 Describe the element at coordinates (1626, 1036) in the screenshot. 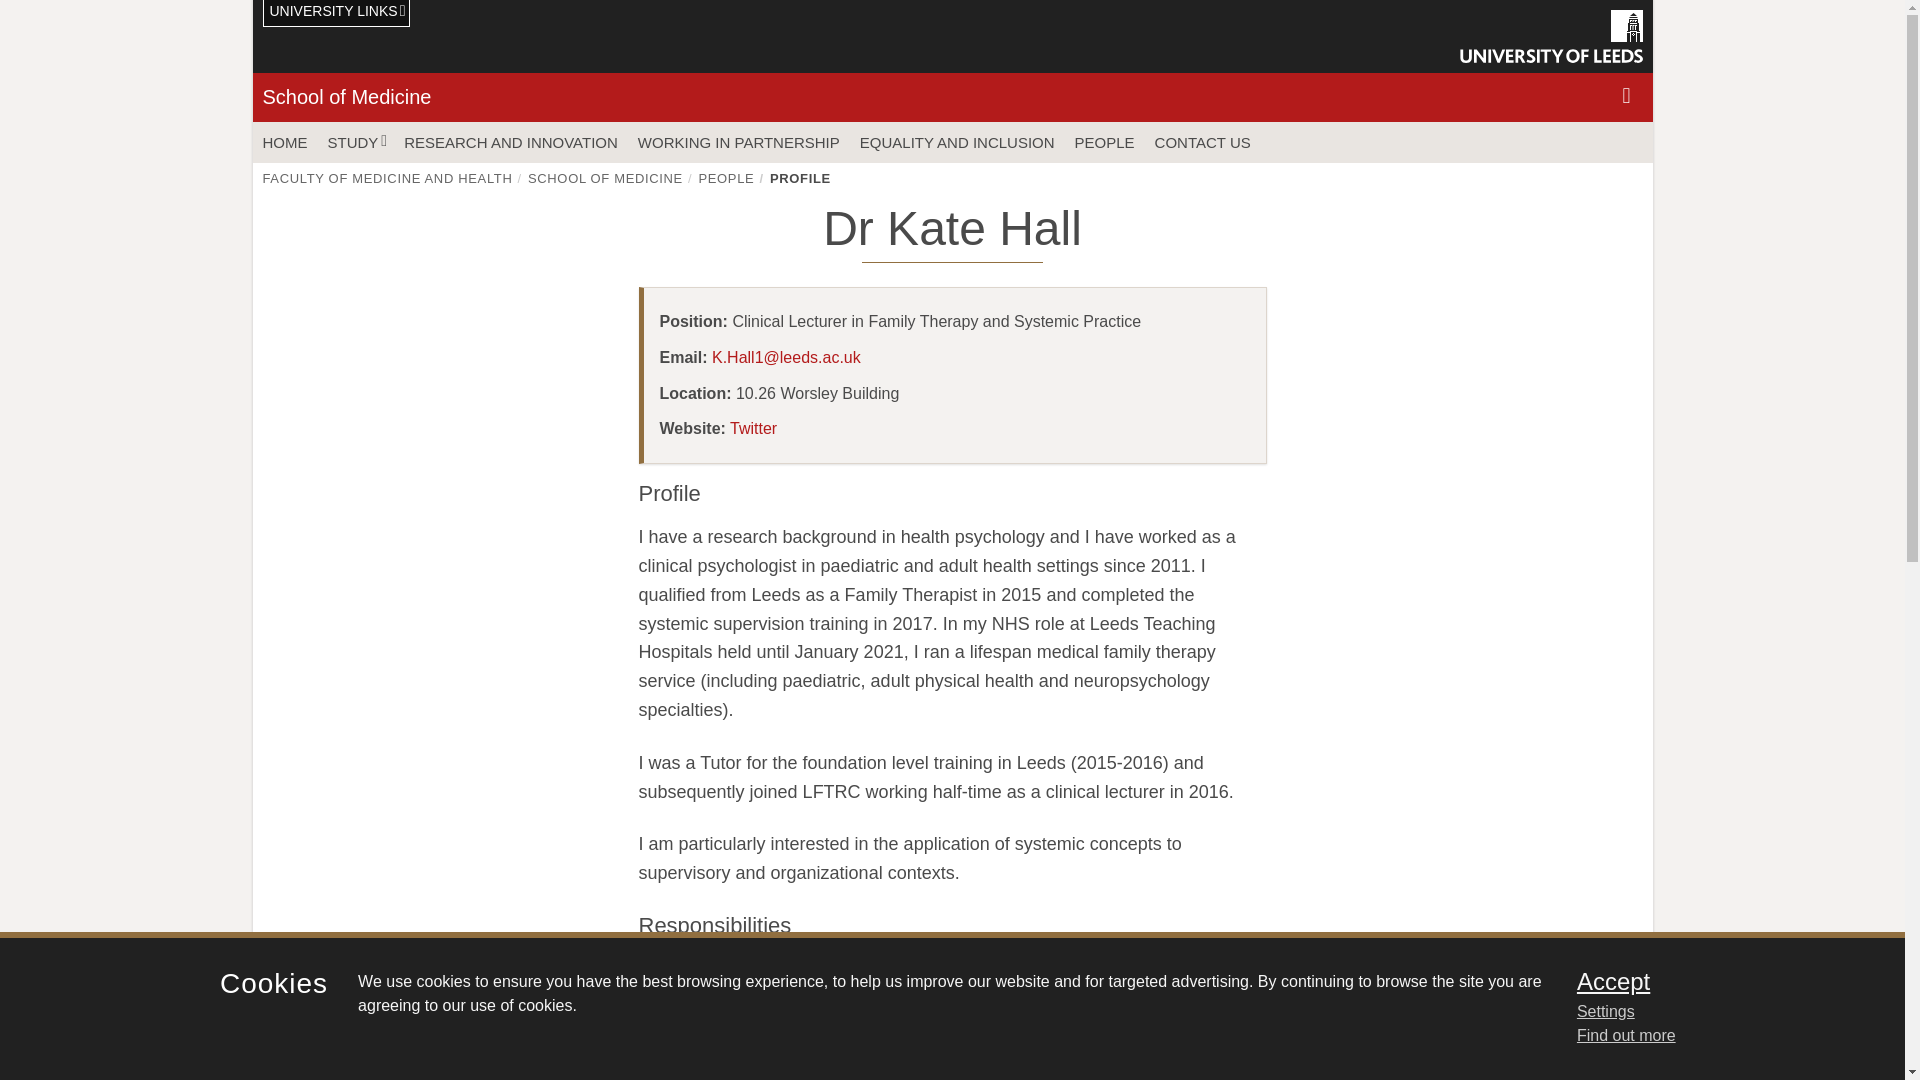

I see `Find out more` at that location.